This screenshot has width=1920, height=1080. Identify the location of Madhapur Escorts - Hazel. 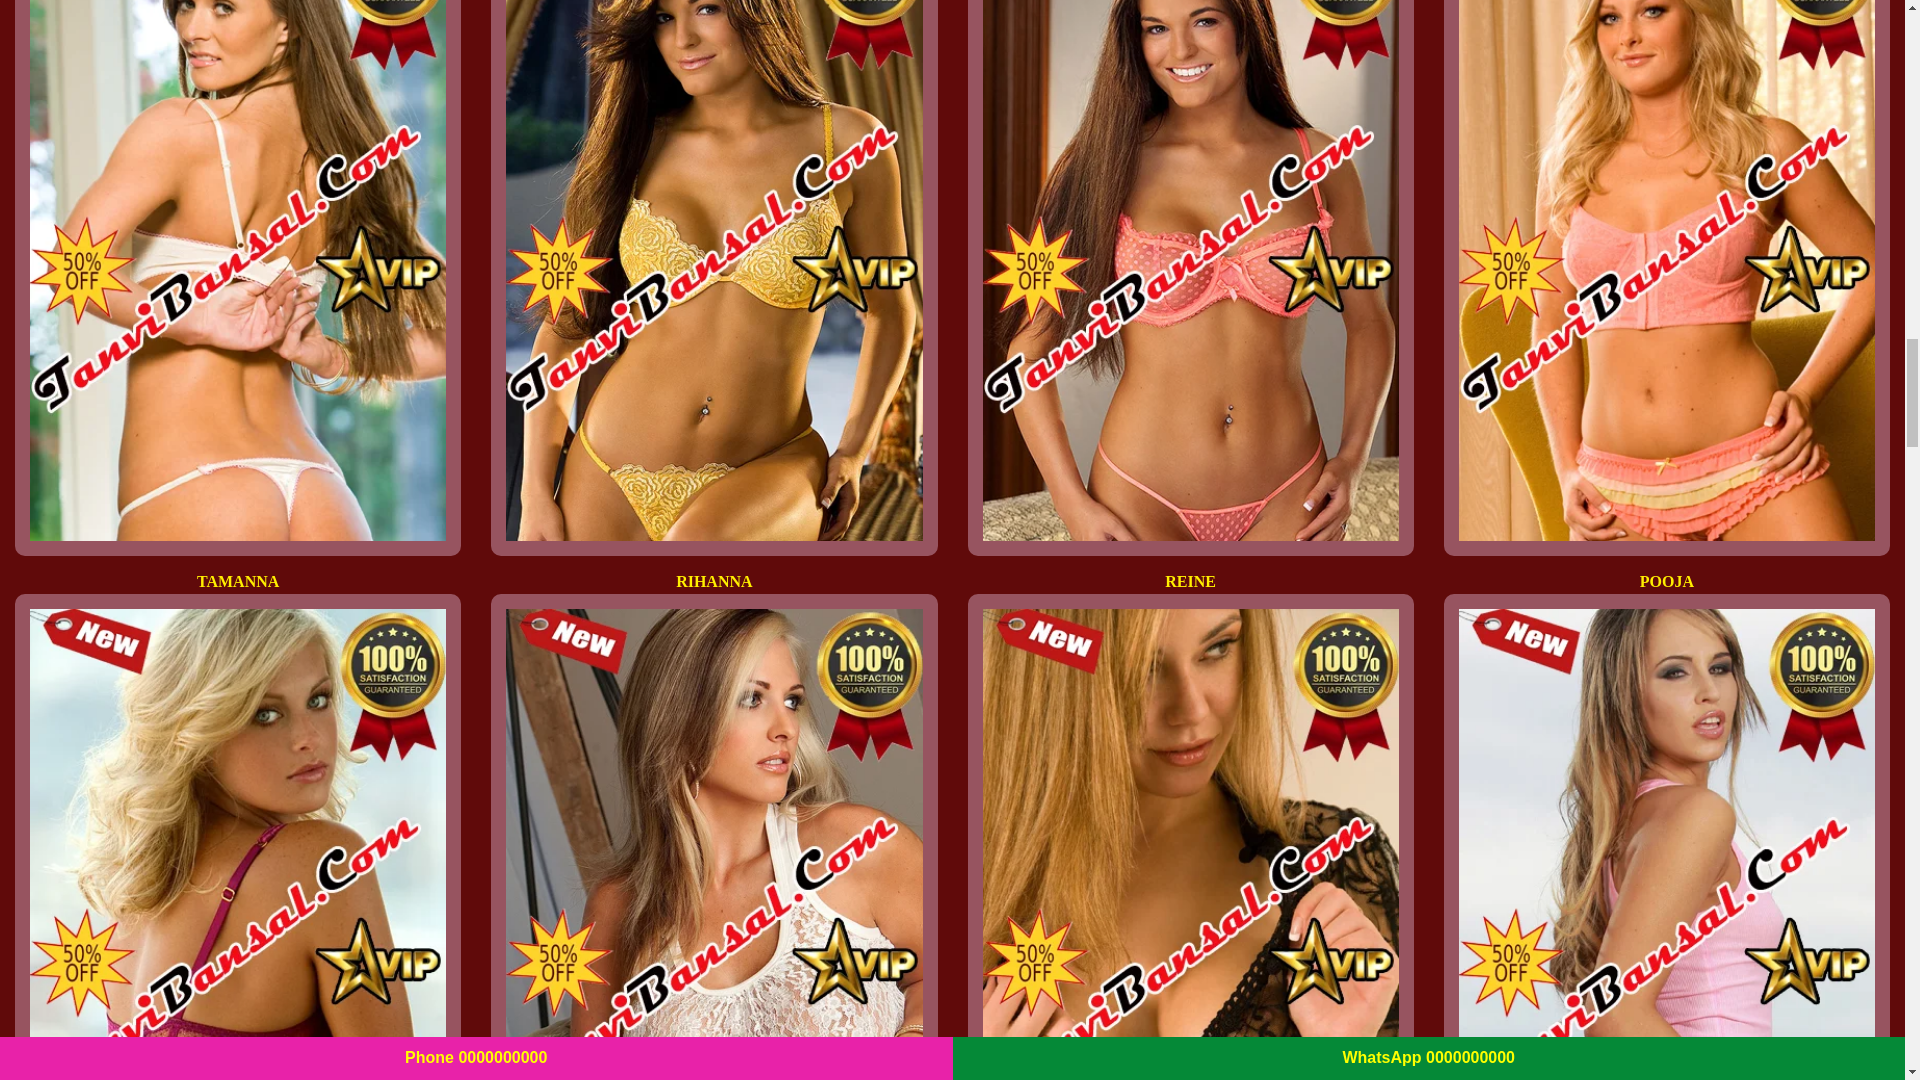
(238, 844).